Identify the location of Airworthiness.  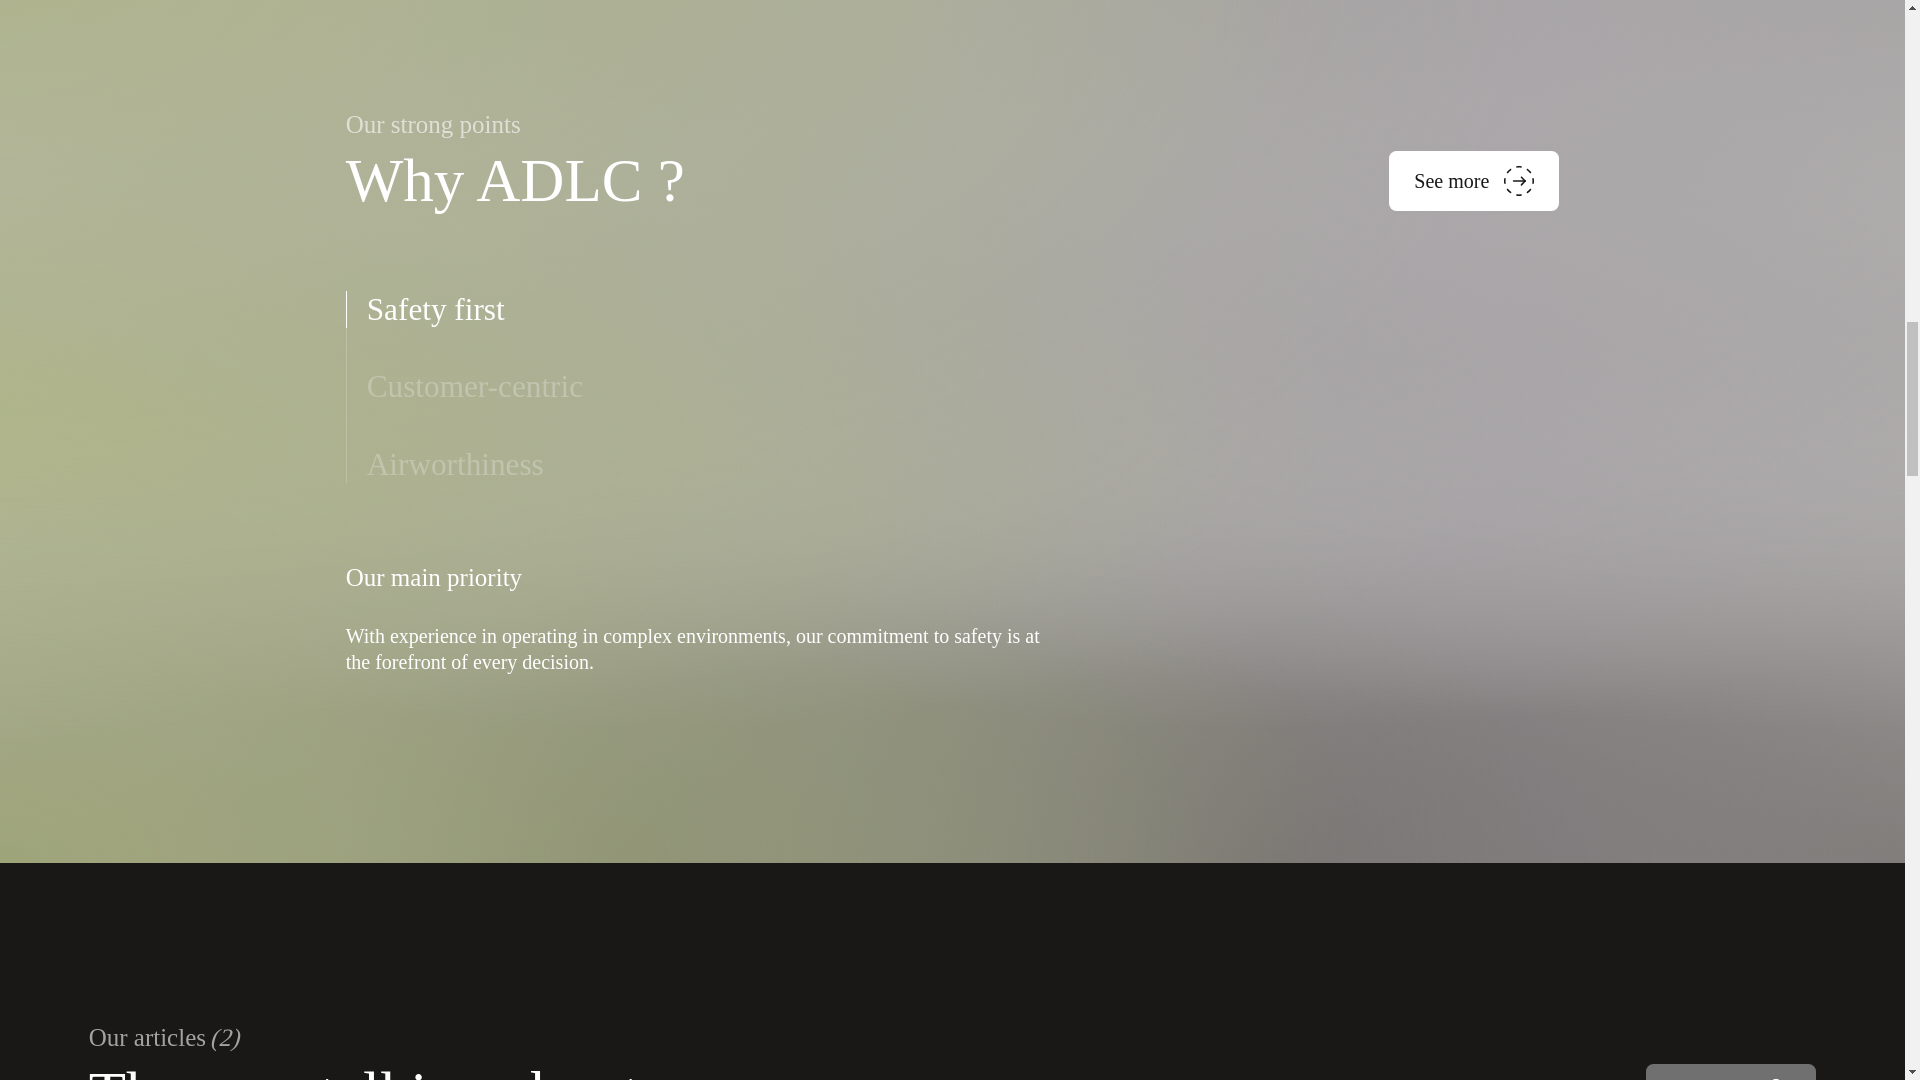
(454, 464).